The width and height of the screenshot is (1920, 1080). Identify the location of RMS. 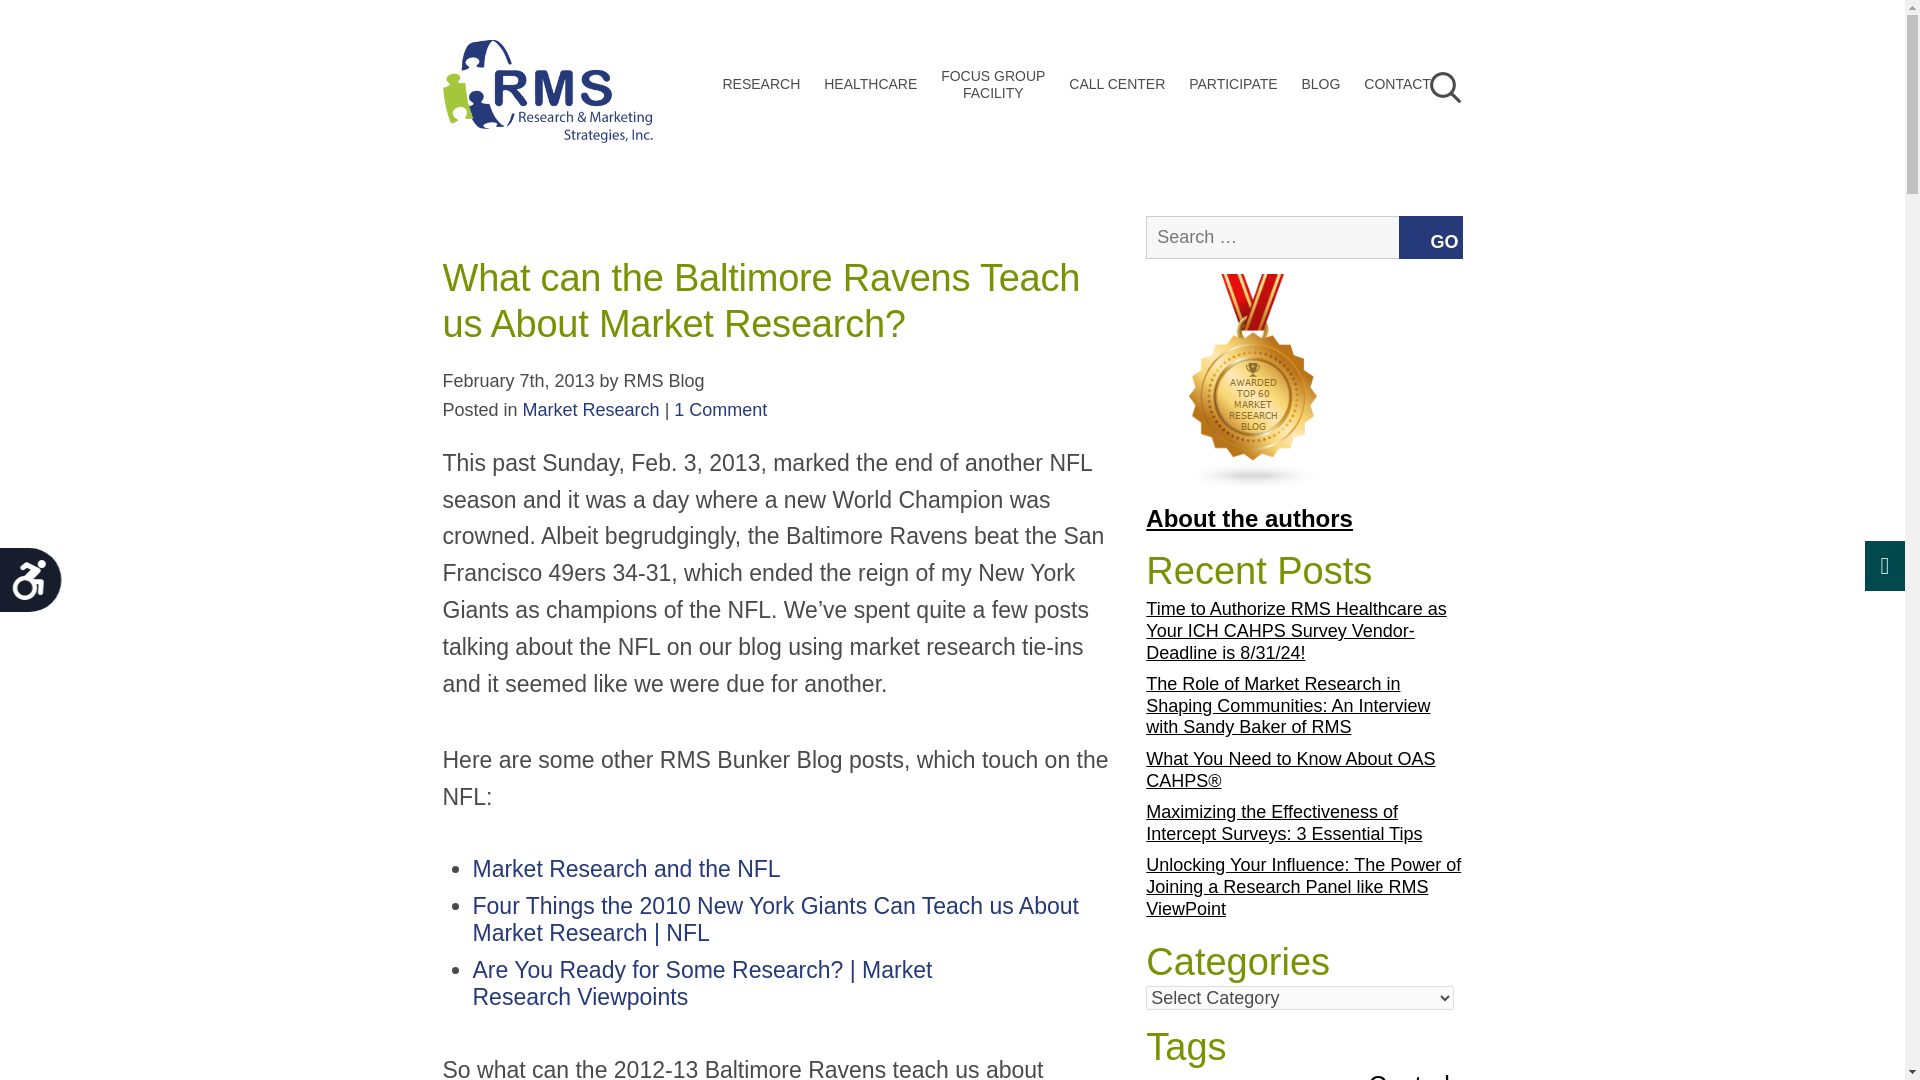
(546, 106).